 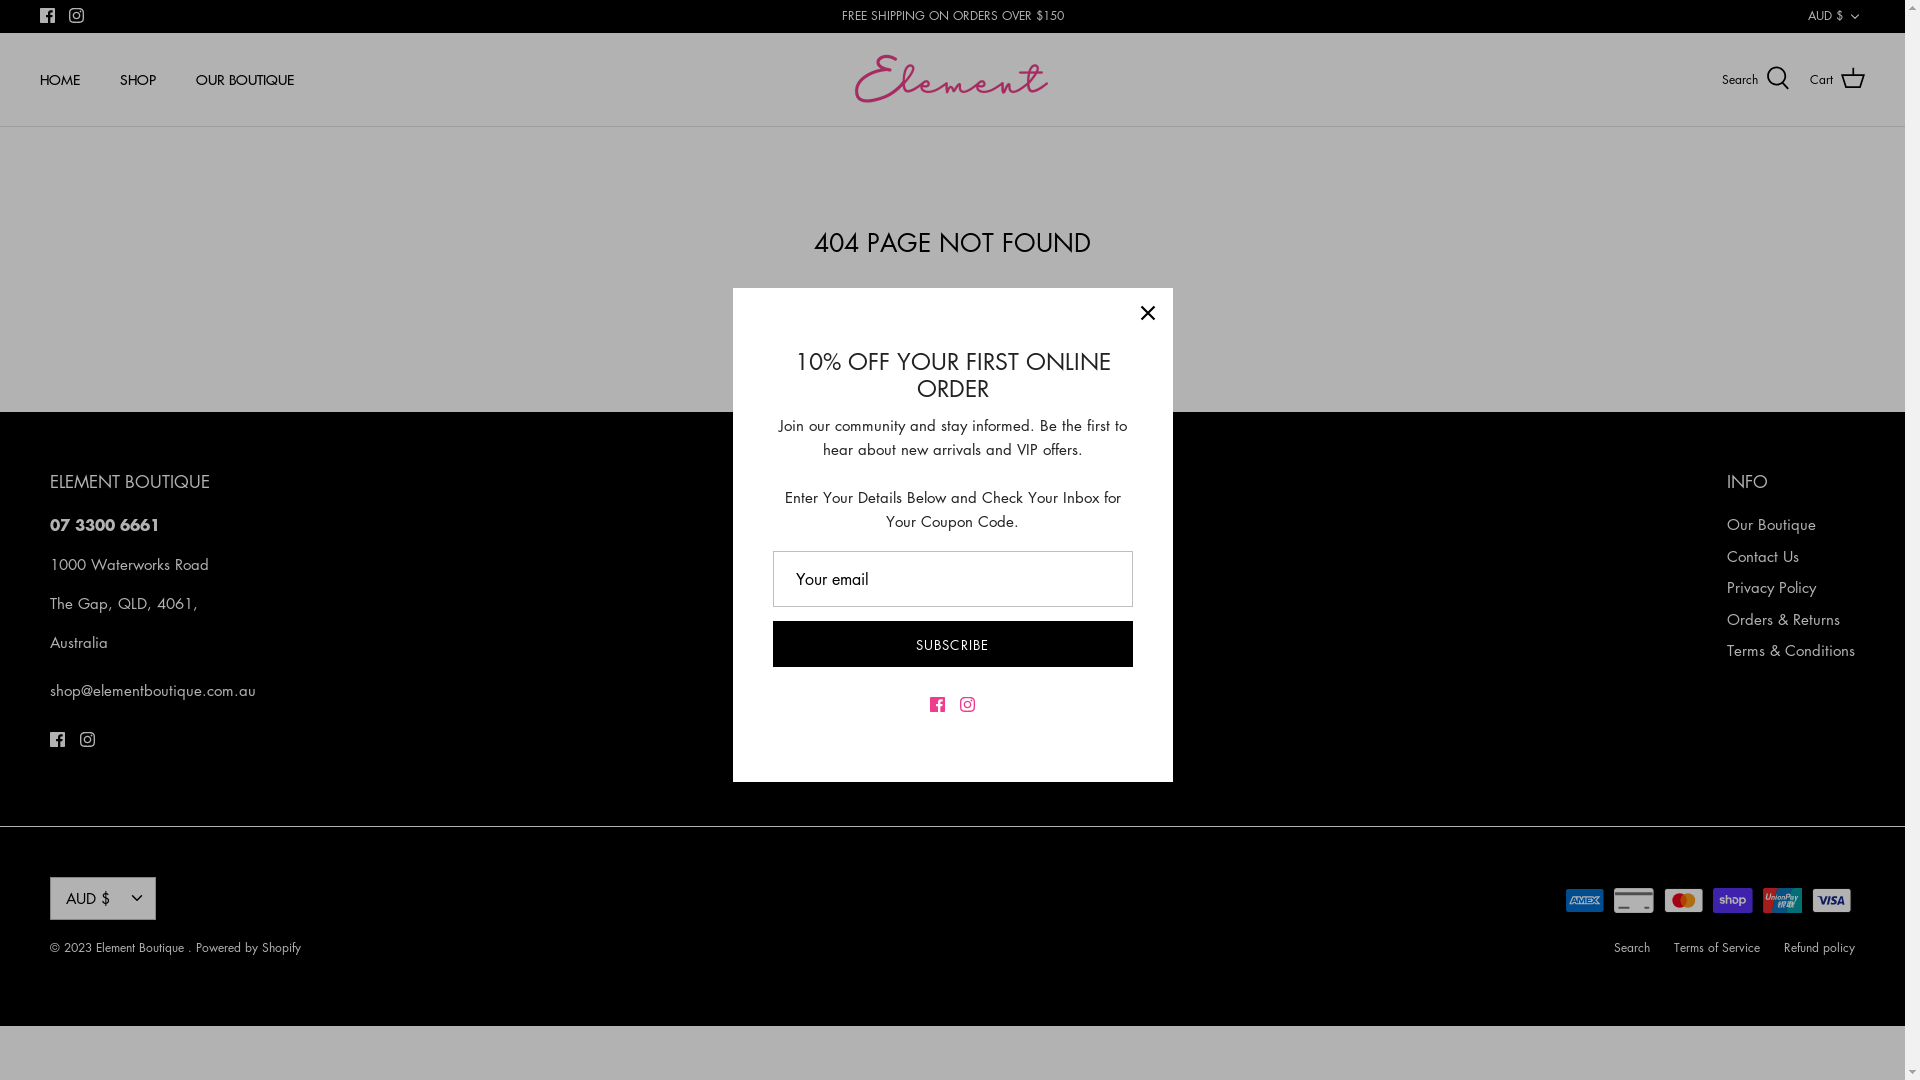 What do you see at coordinates (248, 948) in the screenshot?
I see `Powered by Shopify` at bounding box center [248, 948].